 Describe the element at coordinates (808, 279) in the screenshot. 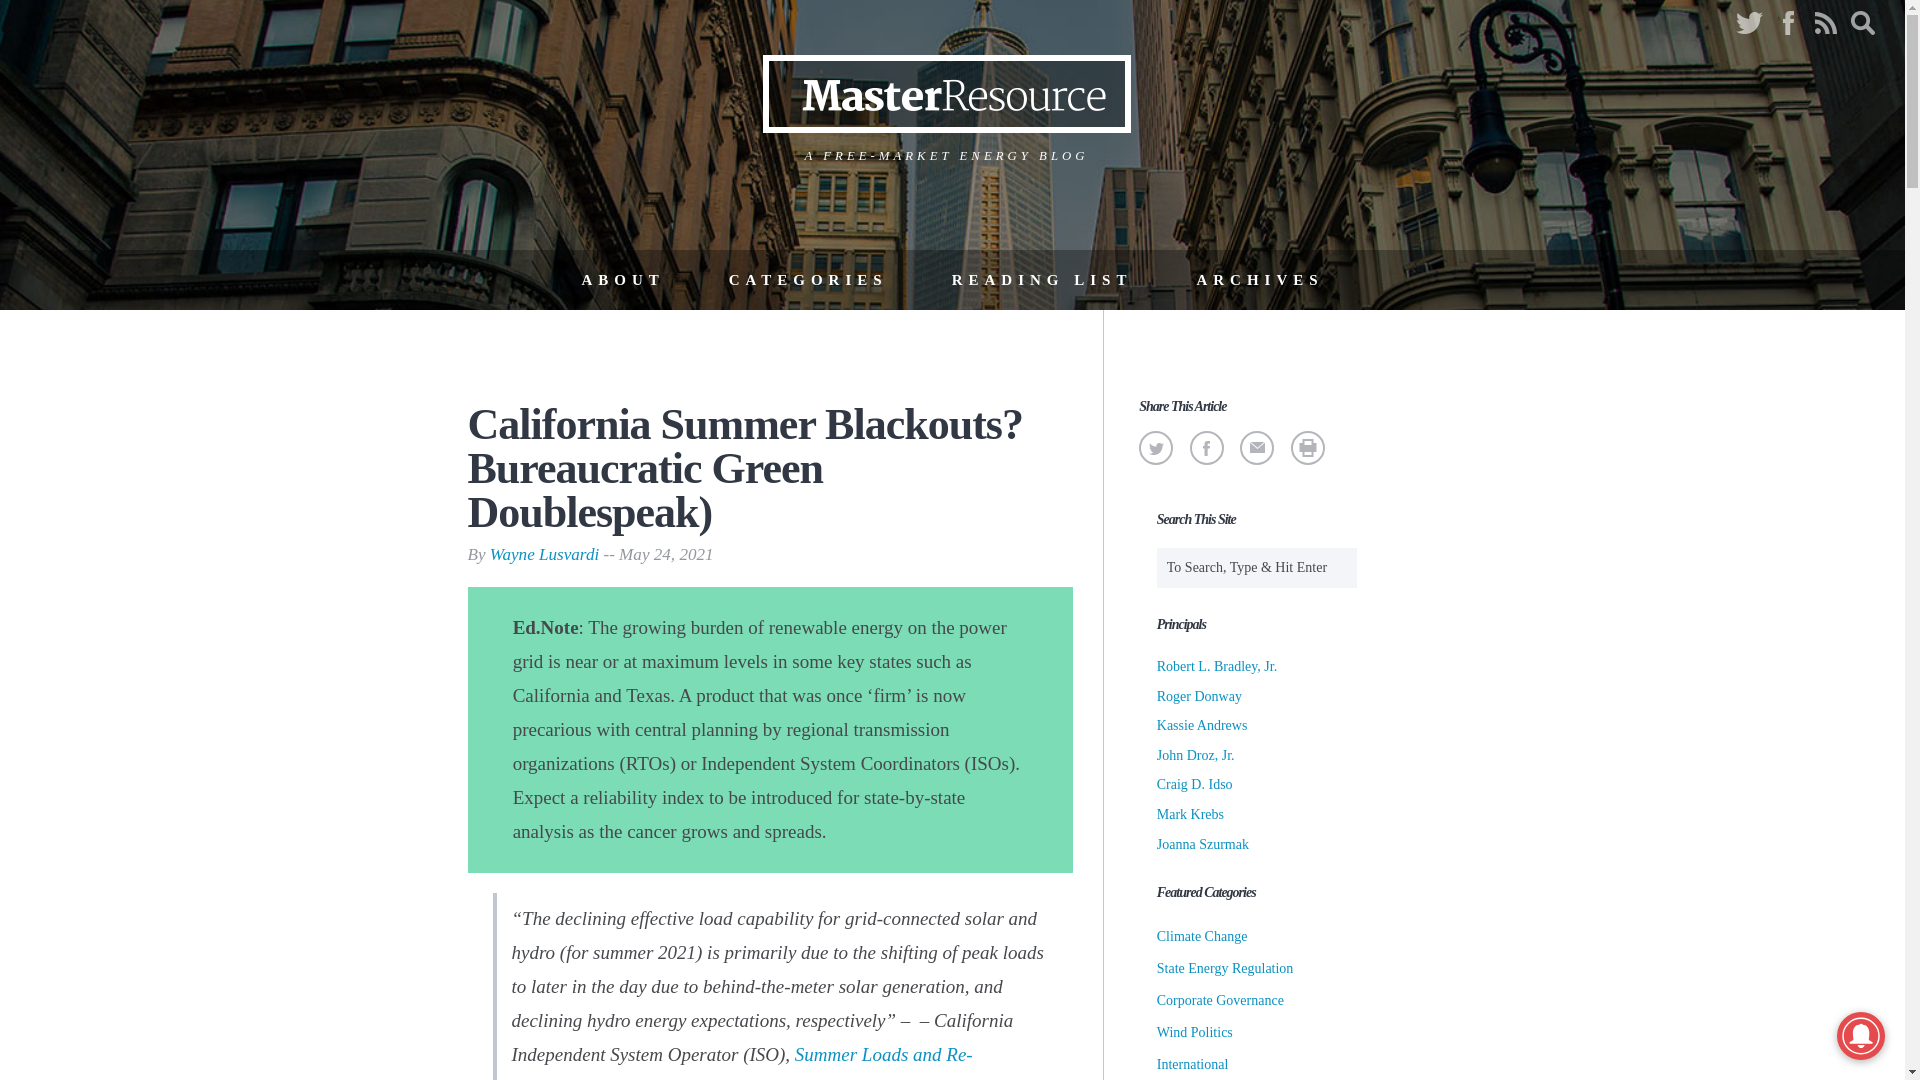

I see `CATEGORIES` at that location.